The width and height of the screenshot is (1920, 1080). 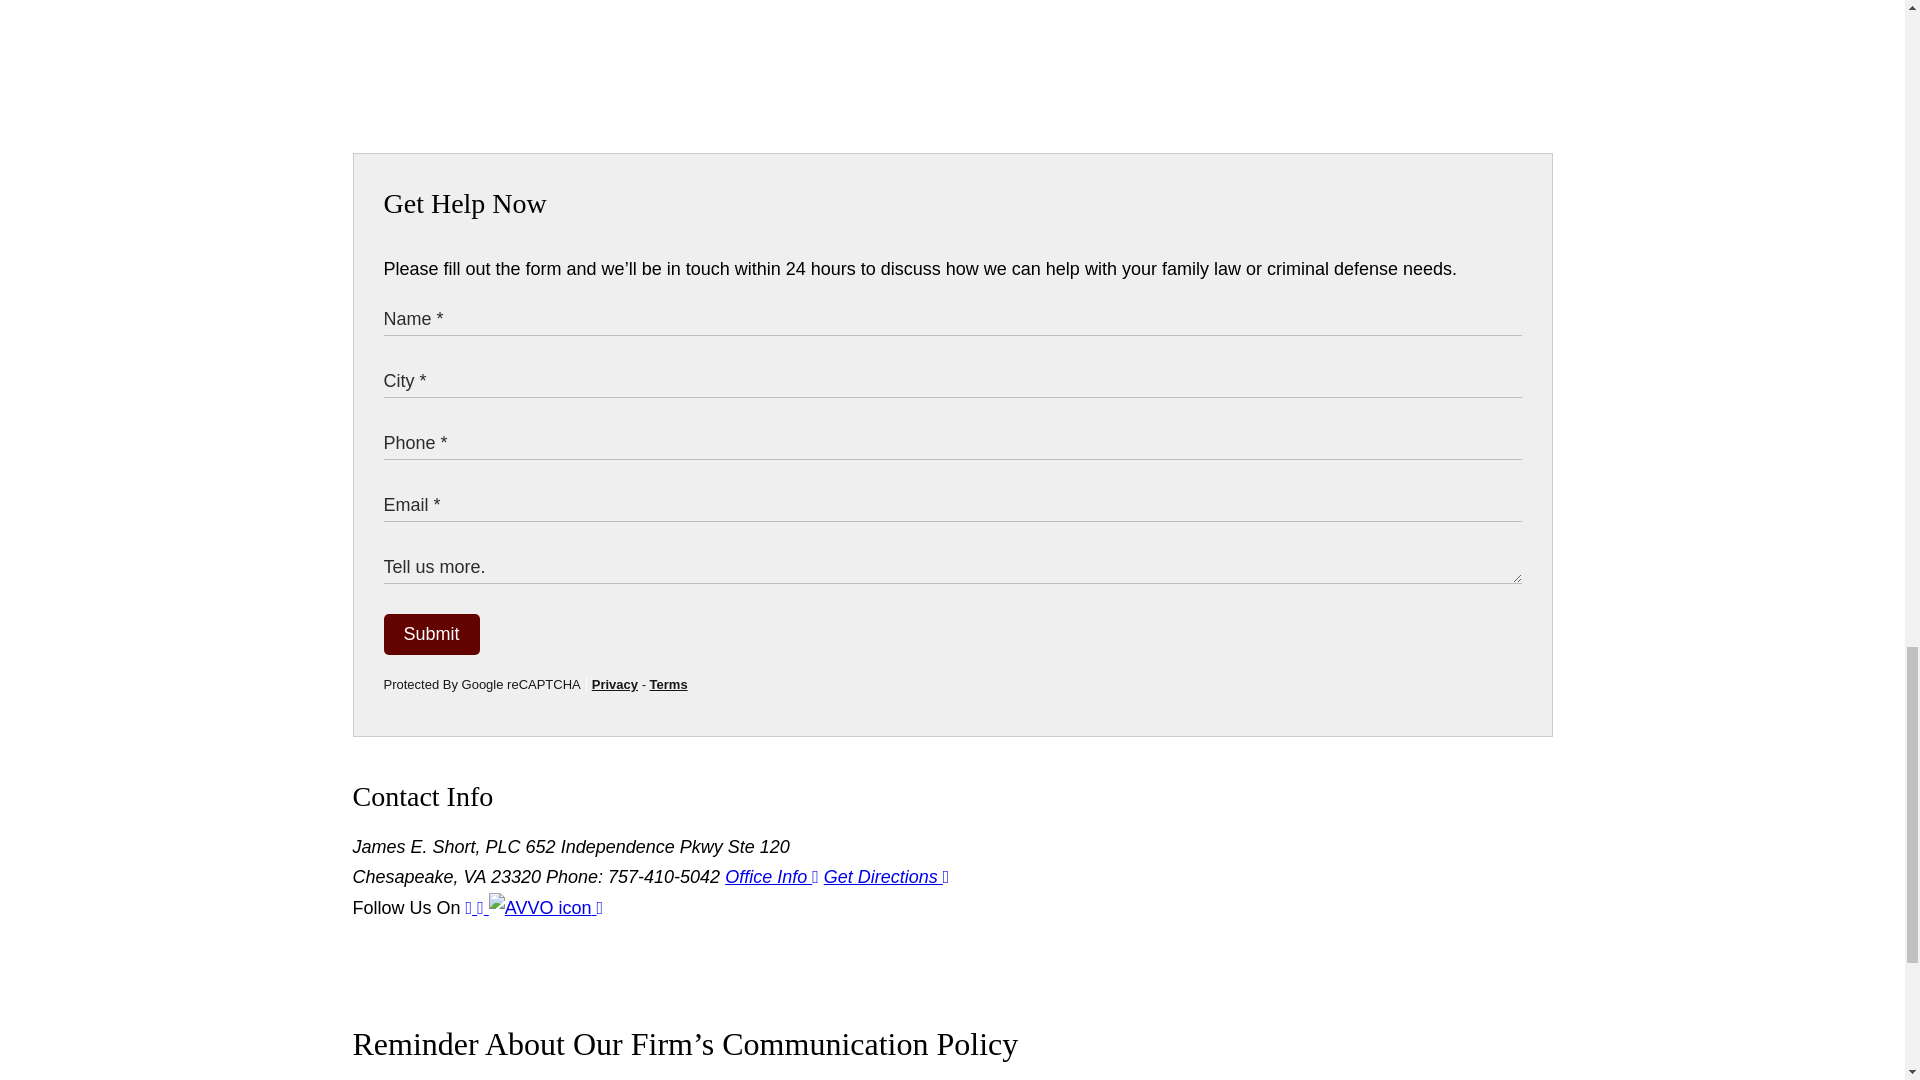 What do you see at coordinates (668, 684) in the screenshot?
I see `Terms` at bounding box center [668, 684].